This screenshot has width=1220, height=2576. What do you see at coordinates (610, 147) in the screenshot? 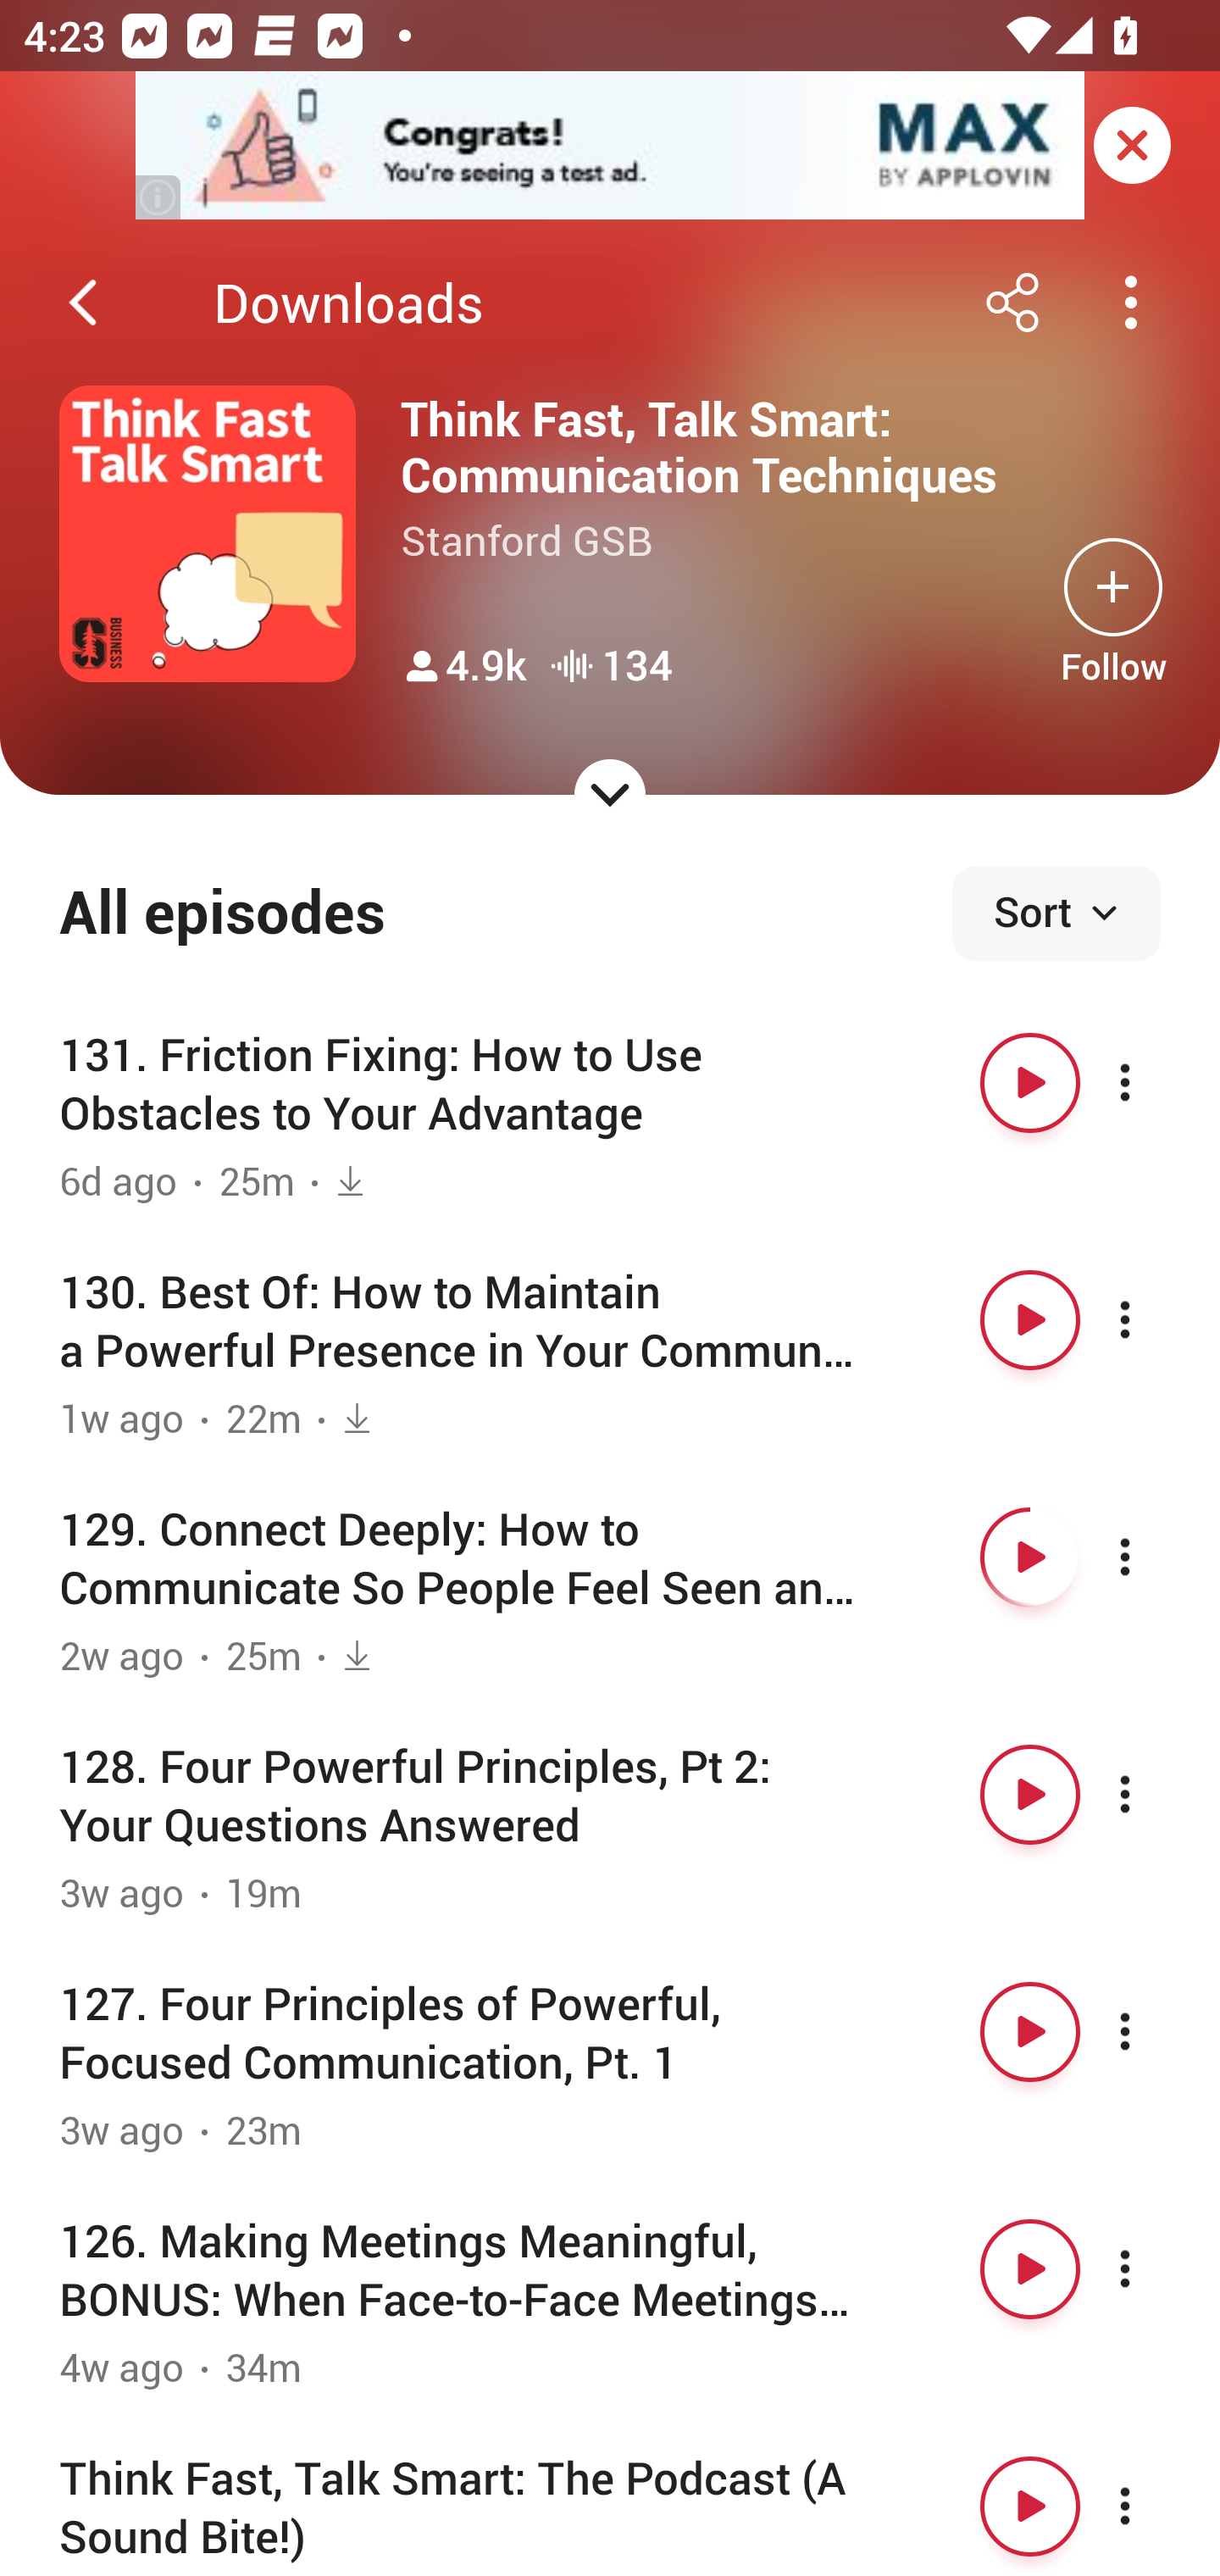
I see `app-monetization` at bounding box center [610, 147].